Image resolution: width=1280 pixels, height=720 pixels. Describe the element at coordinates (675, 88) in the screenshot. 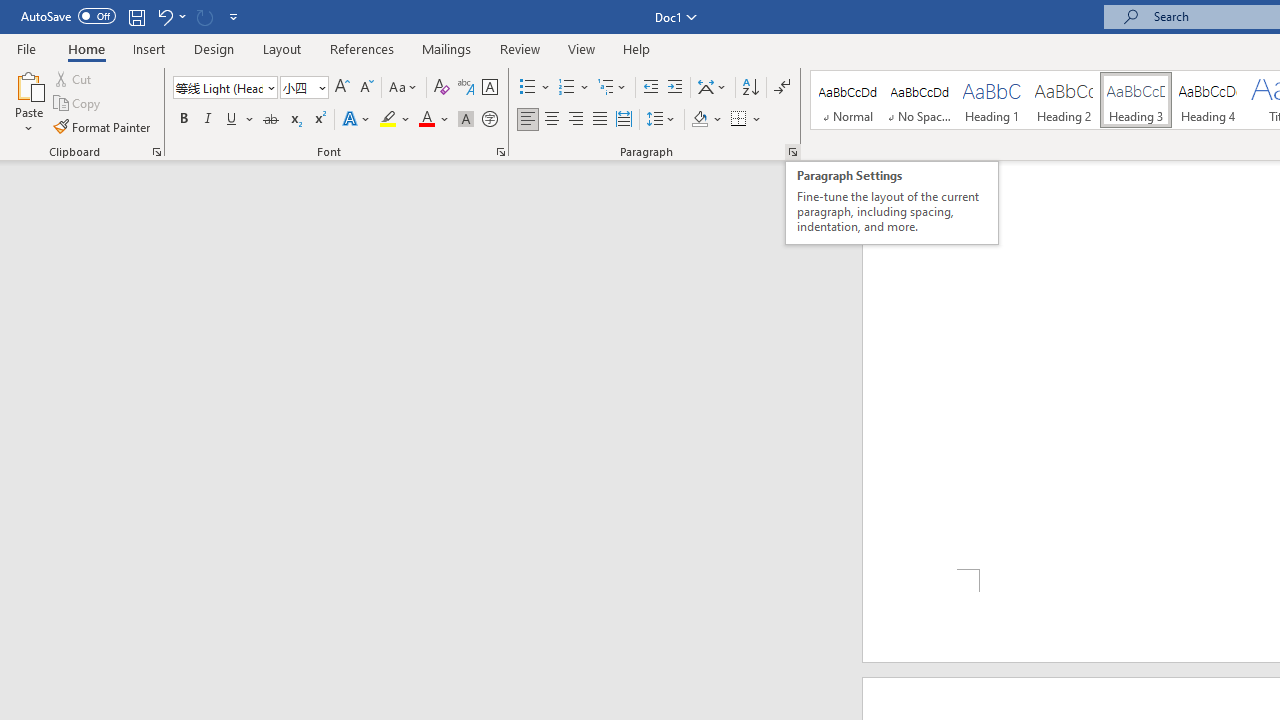

I see `Increase Indent` at that location.